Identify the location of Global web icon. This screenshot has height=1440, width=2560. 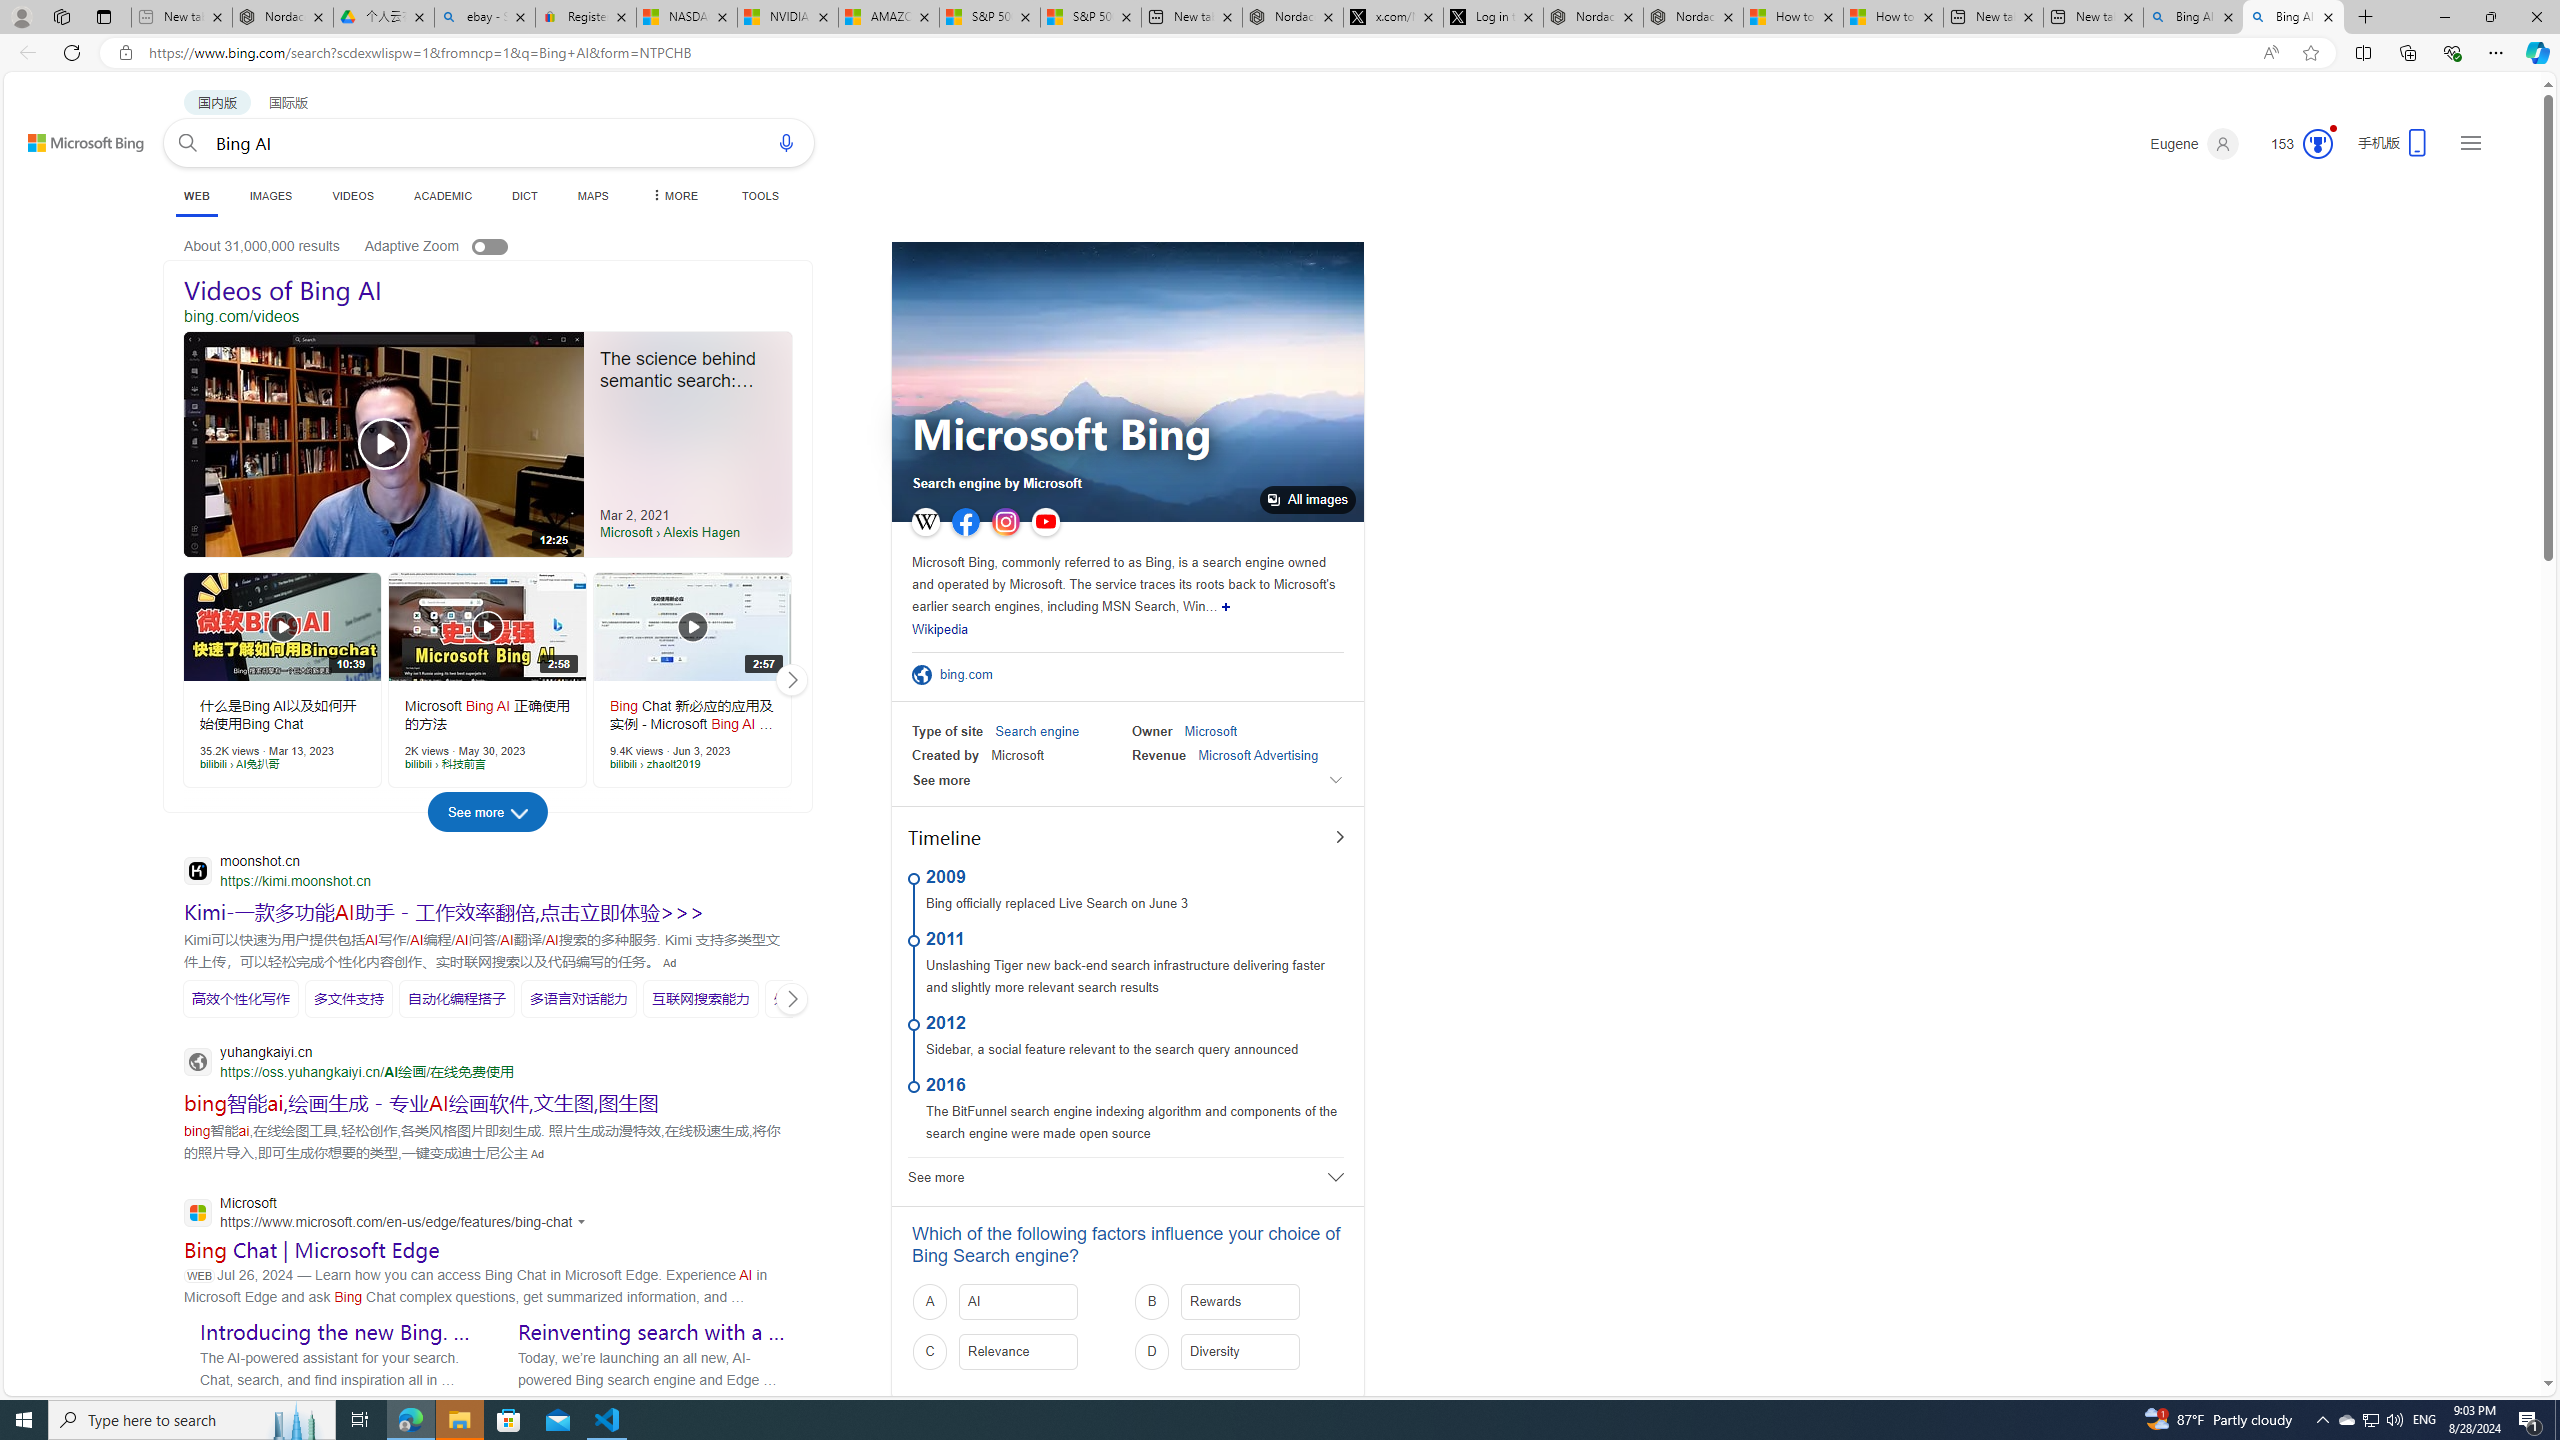
(196, 1213).